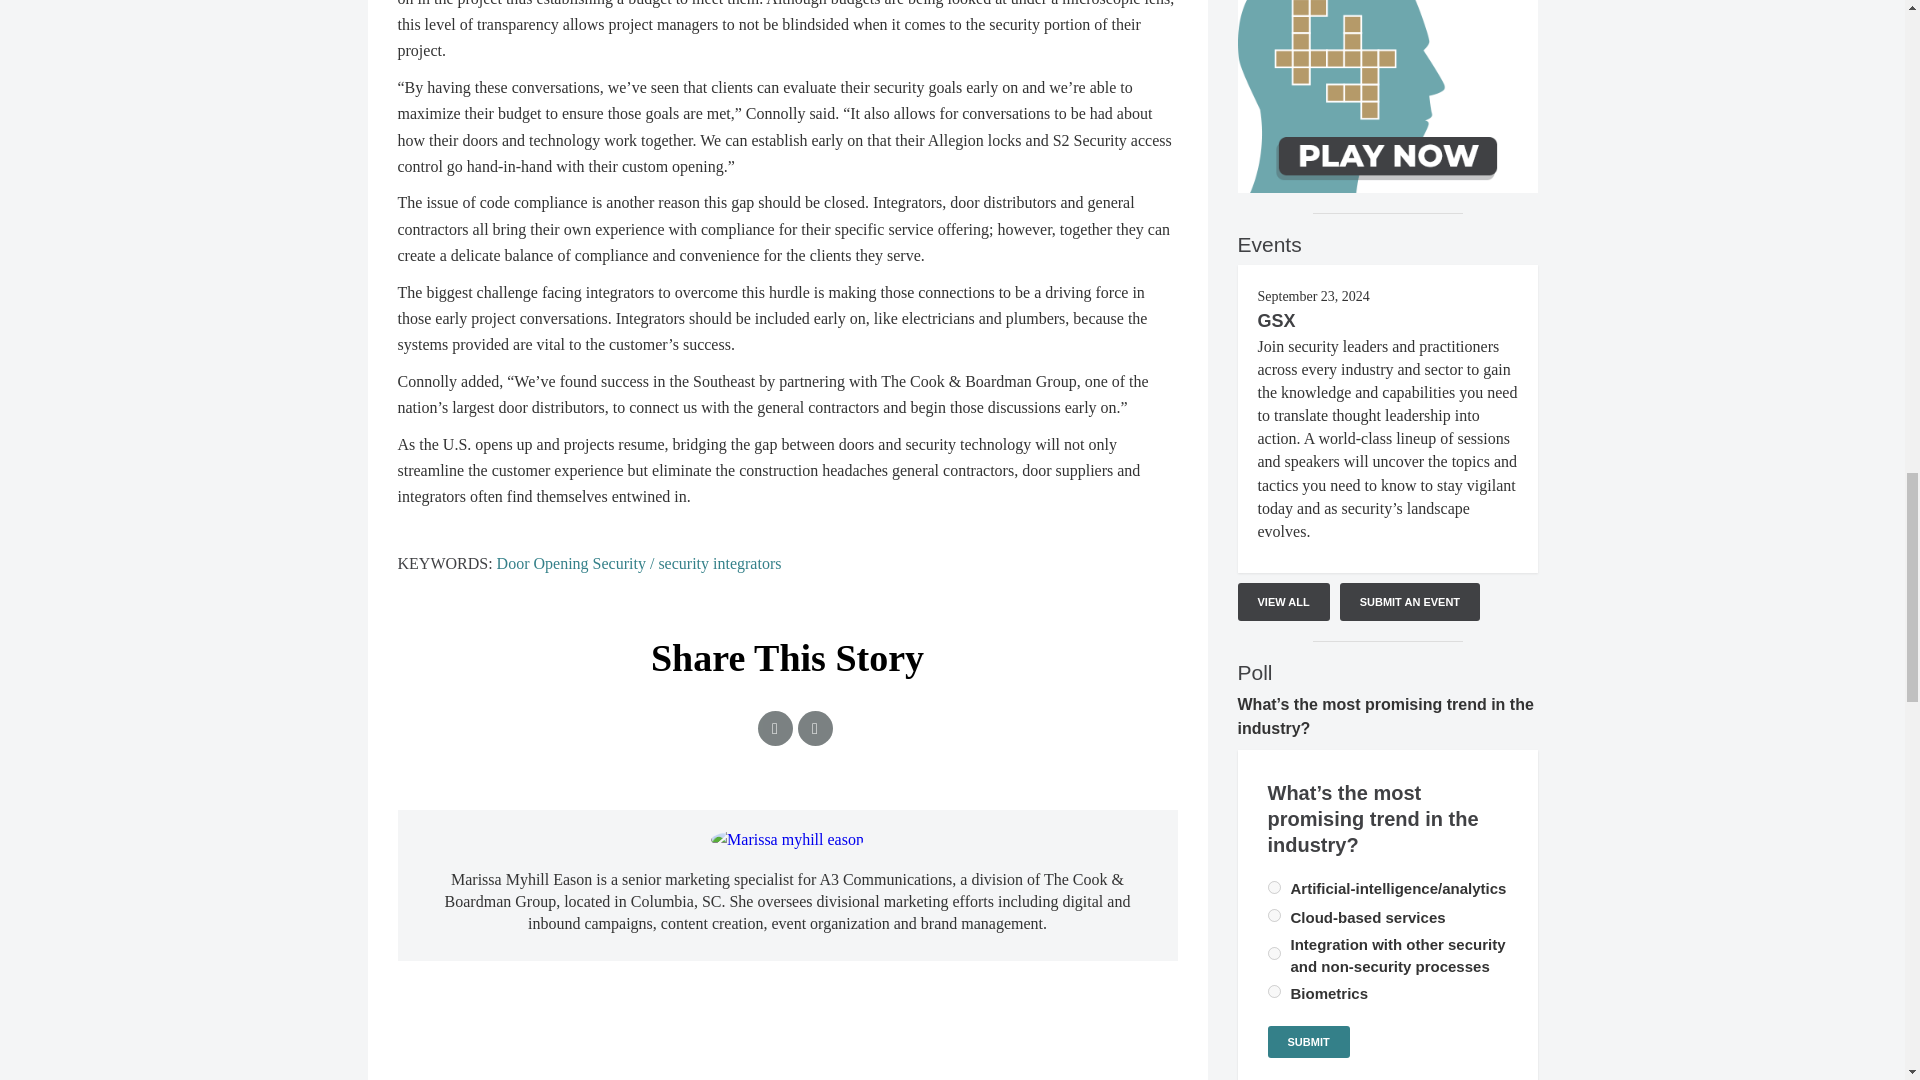 This screenshot has width=1920, height=1080. Describe the element at coordinates (1274, 888) in the screenshot. I see `489` at that location.